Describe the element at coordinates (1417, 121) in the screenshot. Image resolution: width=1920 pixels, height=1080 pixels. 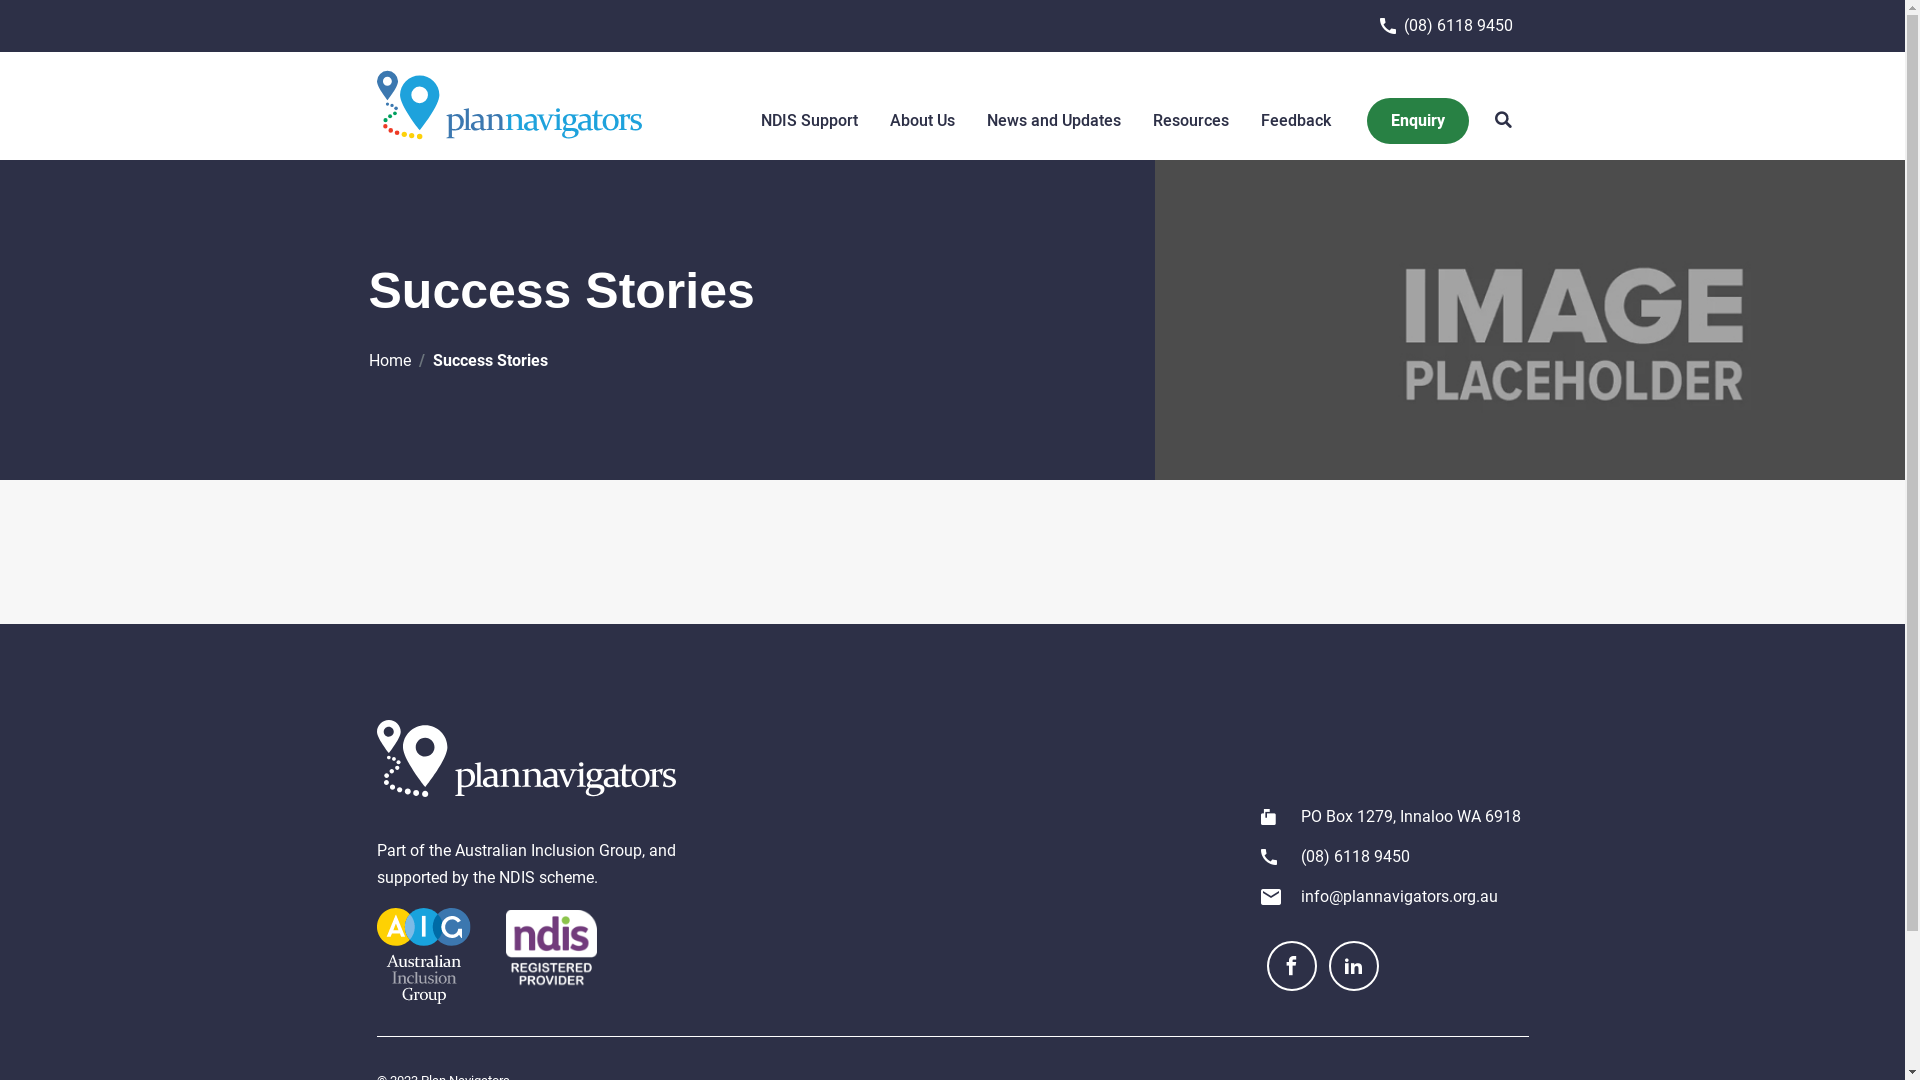
I see `Enquiry` at that location.